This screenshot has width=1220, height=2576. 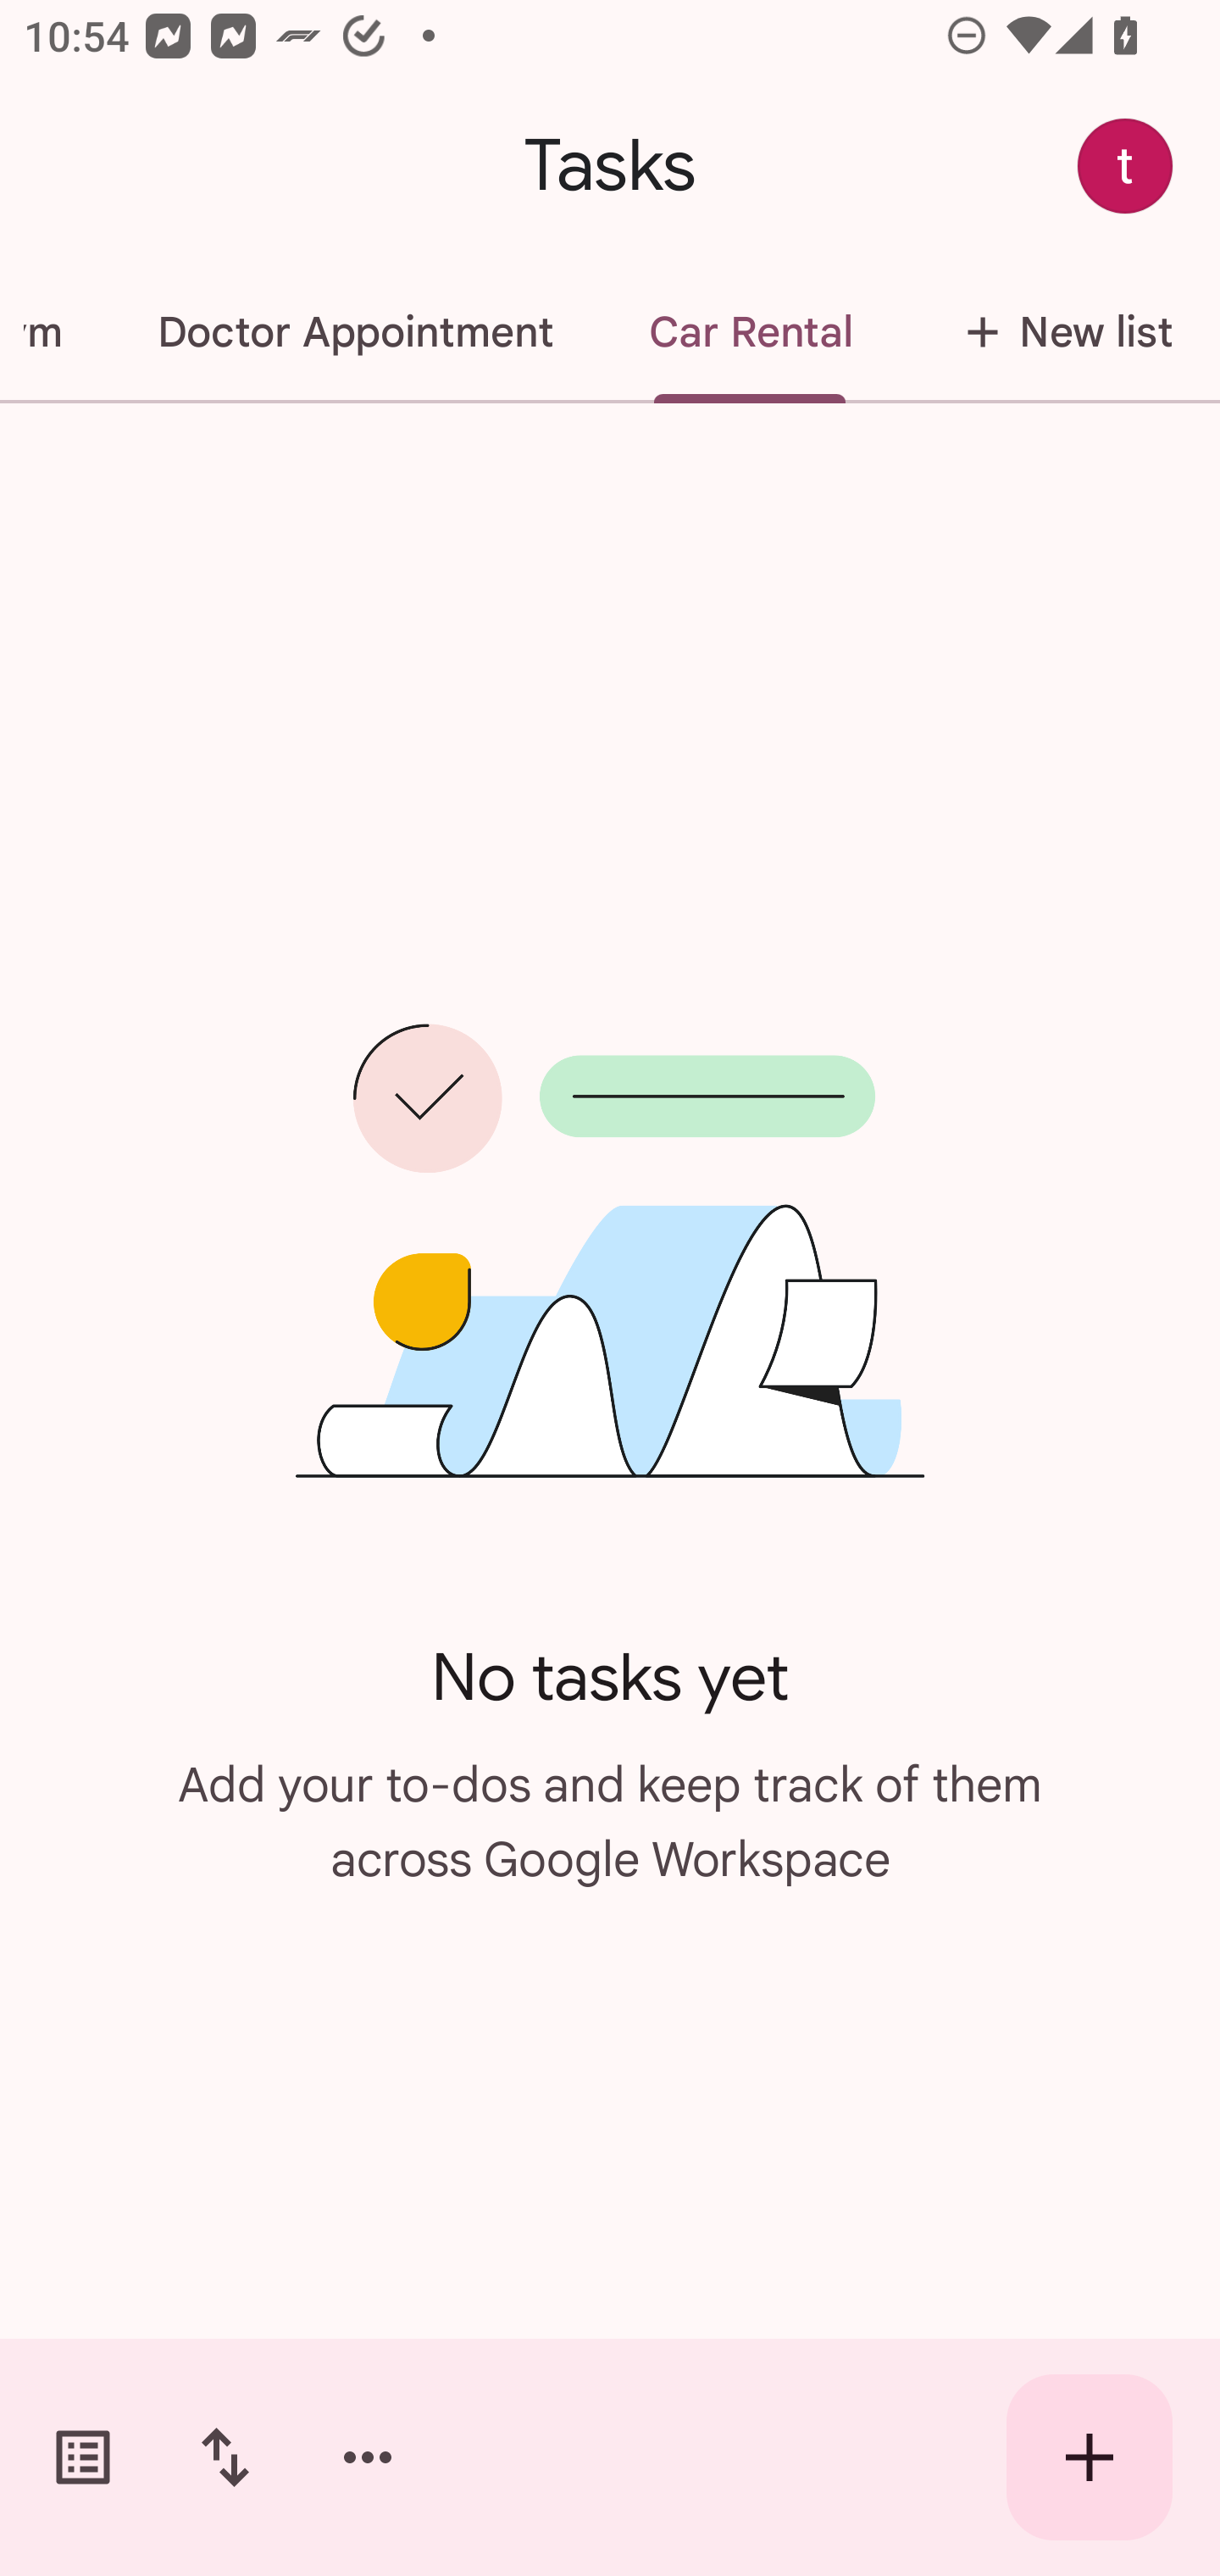 What do you see at coordinates (368, 2457) in the screenshot?
I see `More options` at bounding box center [368, 2457].